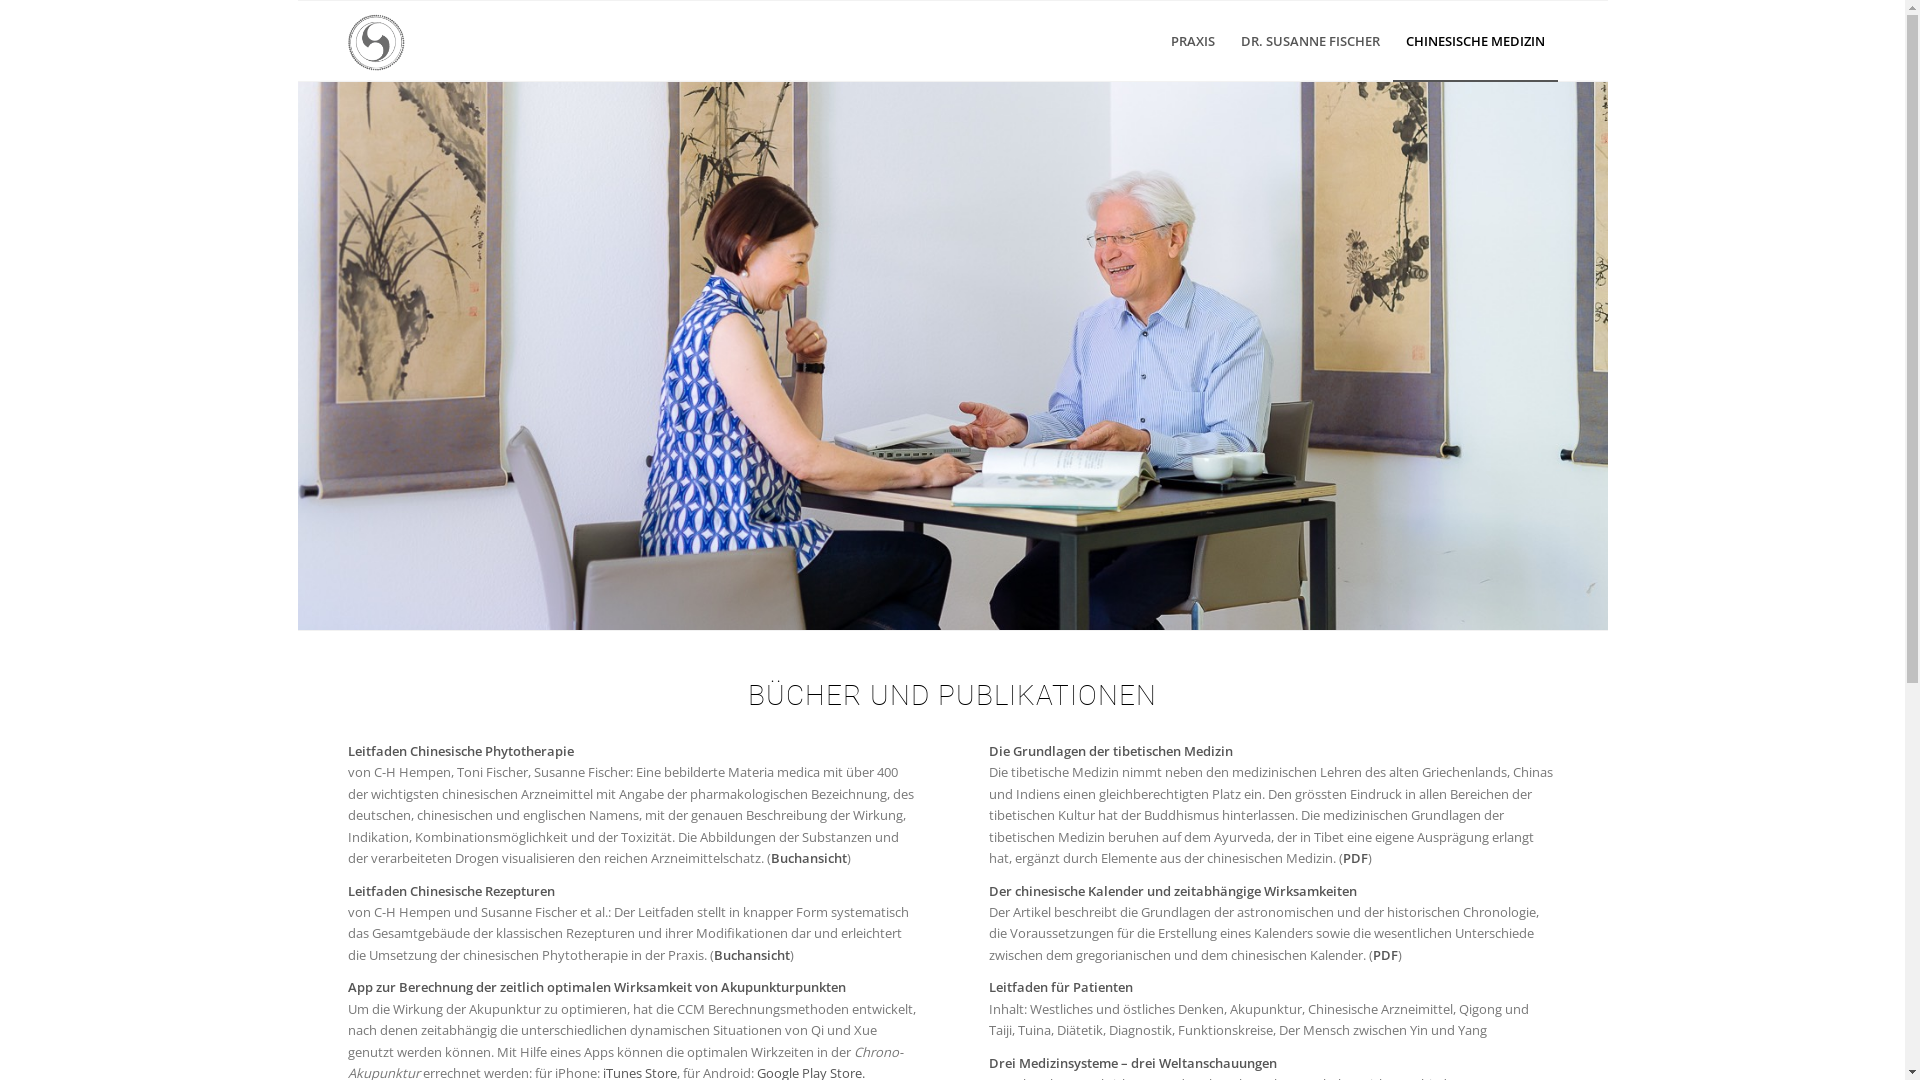 The height and width of the screenshot is (1080, 1920). What do you see at coordinates (1193, 41) in the screenshot?
I see `PRAXIS` at bounding box center [1193, 41].